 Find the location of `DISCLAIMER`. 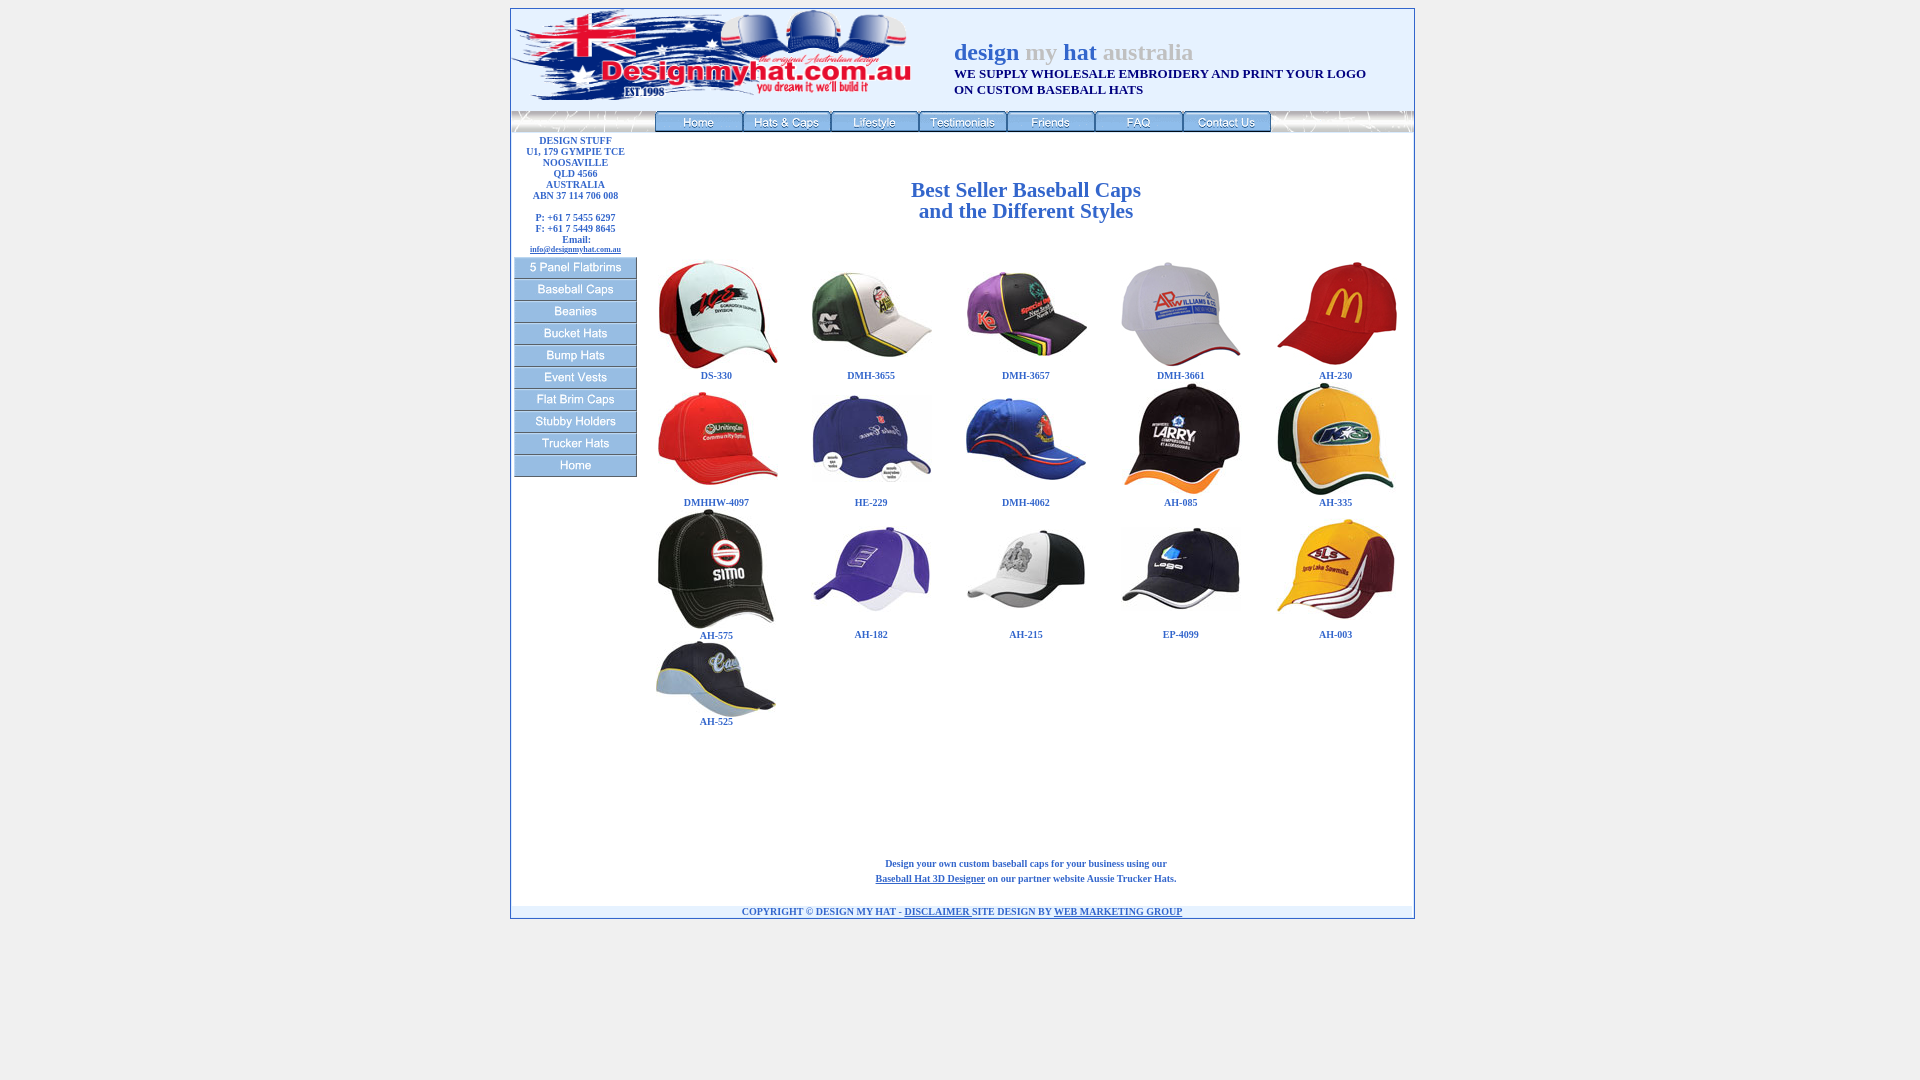

DISCLAIMER is located at coordinates (938, 912).